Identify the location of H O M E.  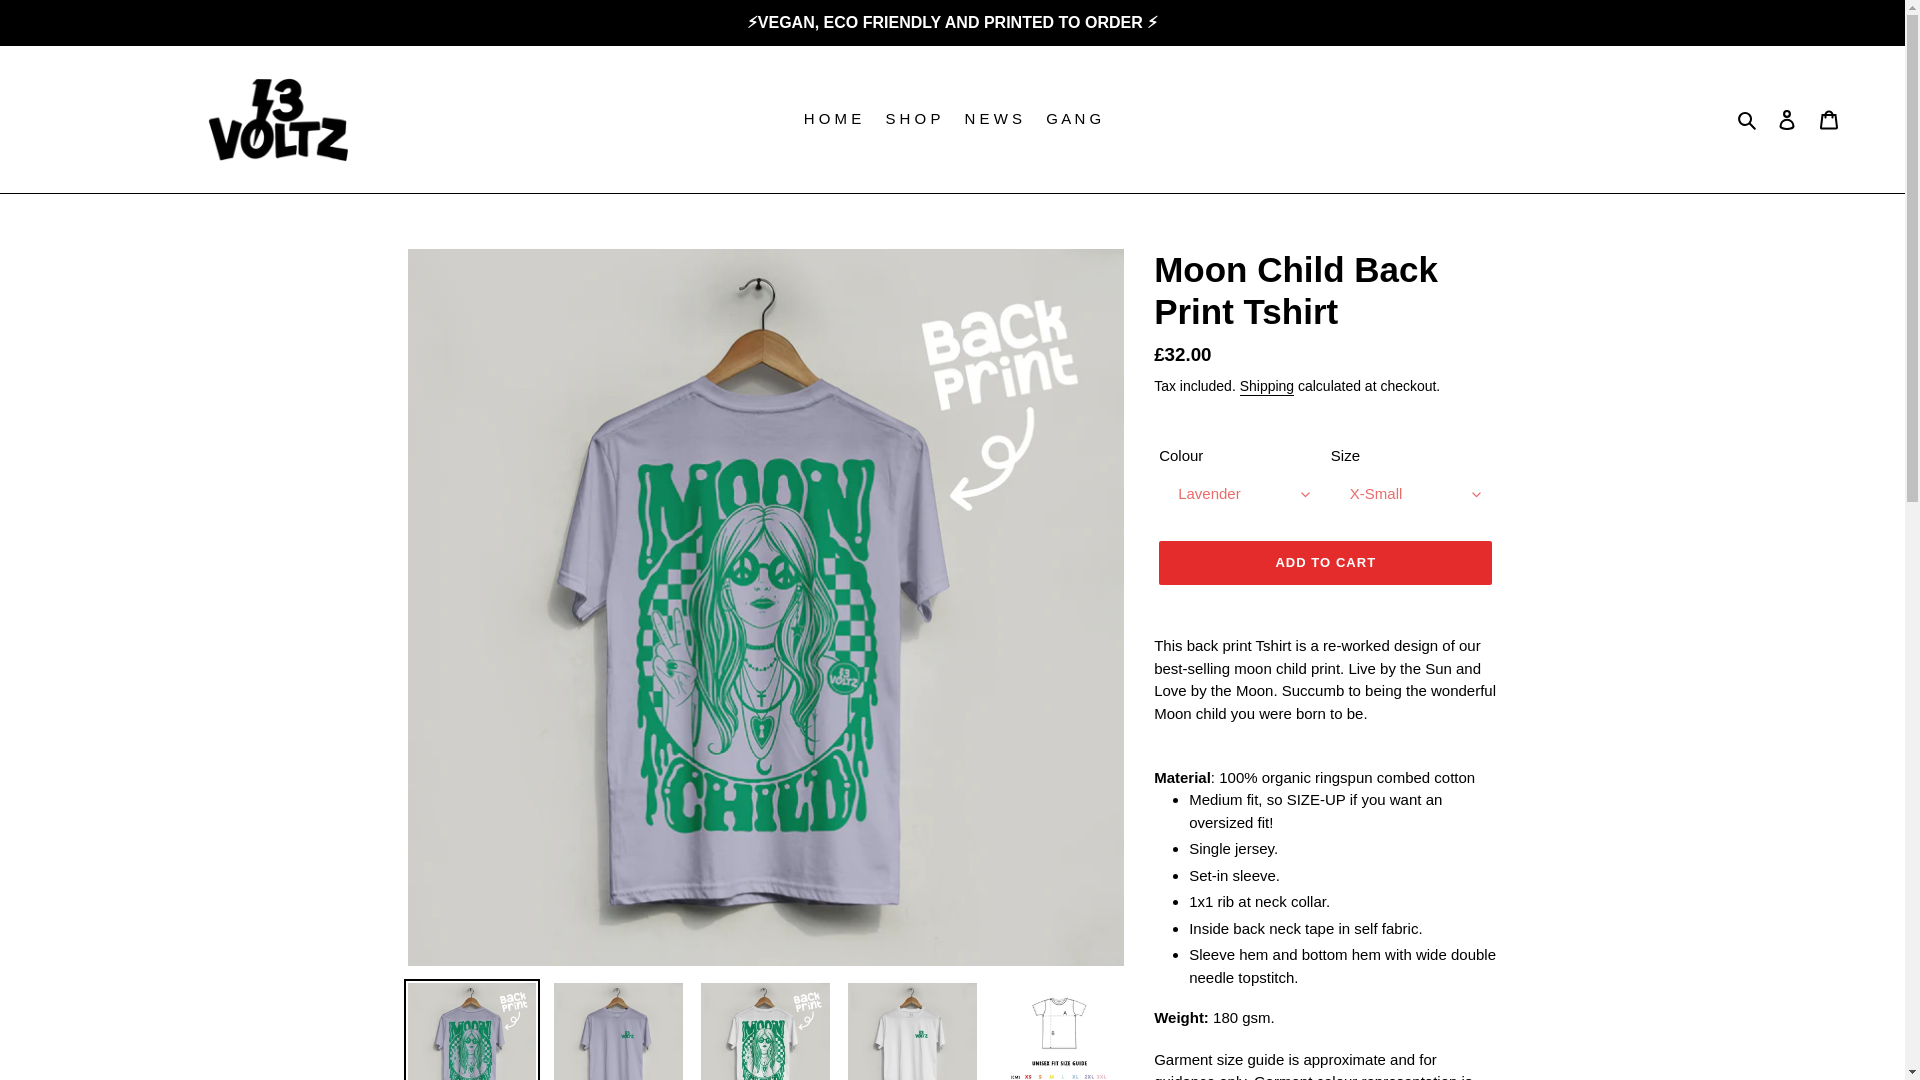
(832, 118).